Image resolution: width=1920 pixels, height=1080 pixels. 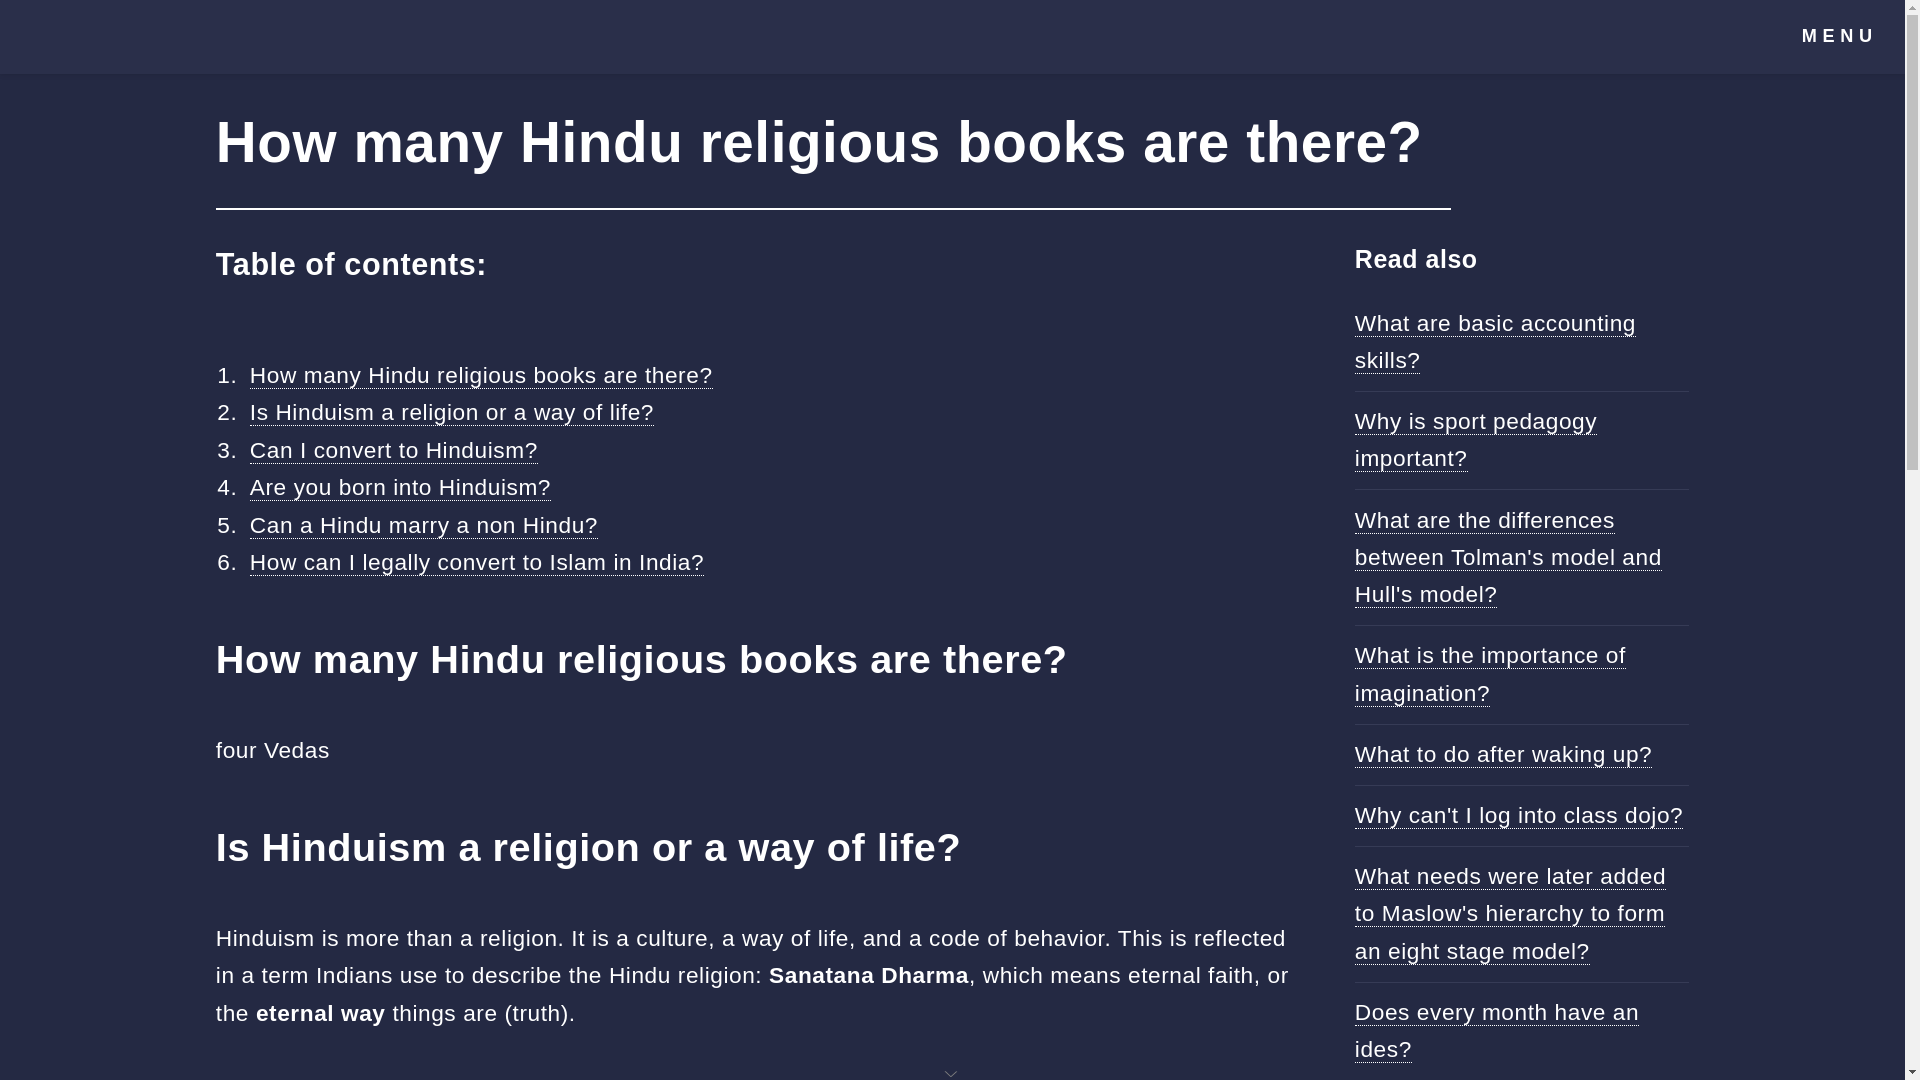 I want to click on Ad.Plus Advertising, so click(x=952, y=1072).